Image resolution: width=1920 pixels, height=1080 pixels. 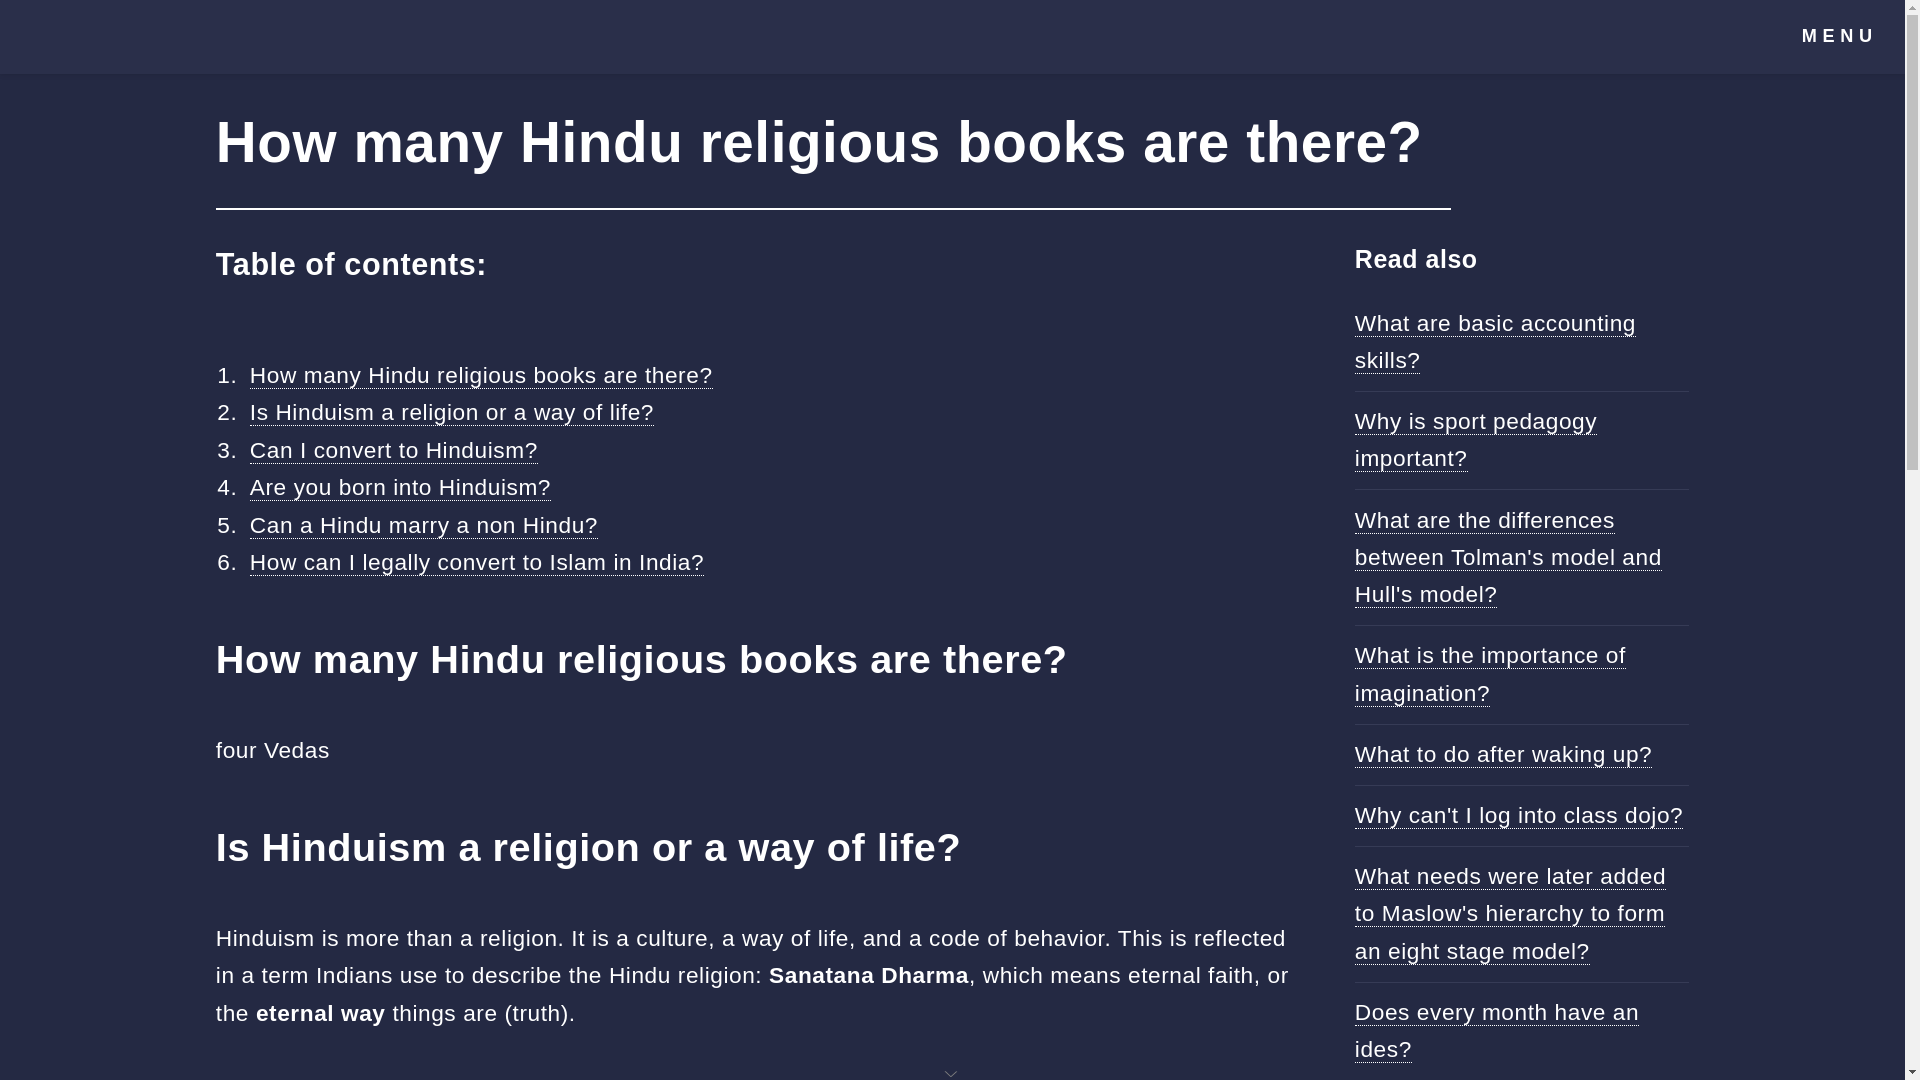 I want to click on Ad.Plus Advertising, so click(x=952, y=1072).